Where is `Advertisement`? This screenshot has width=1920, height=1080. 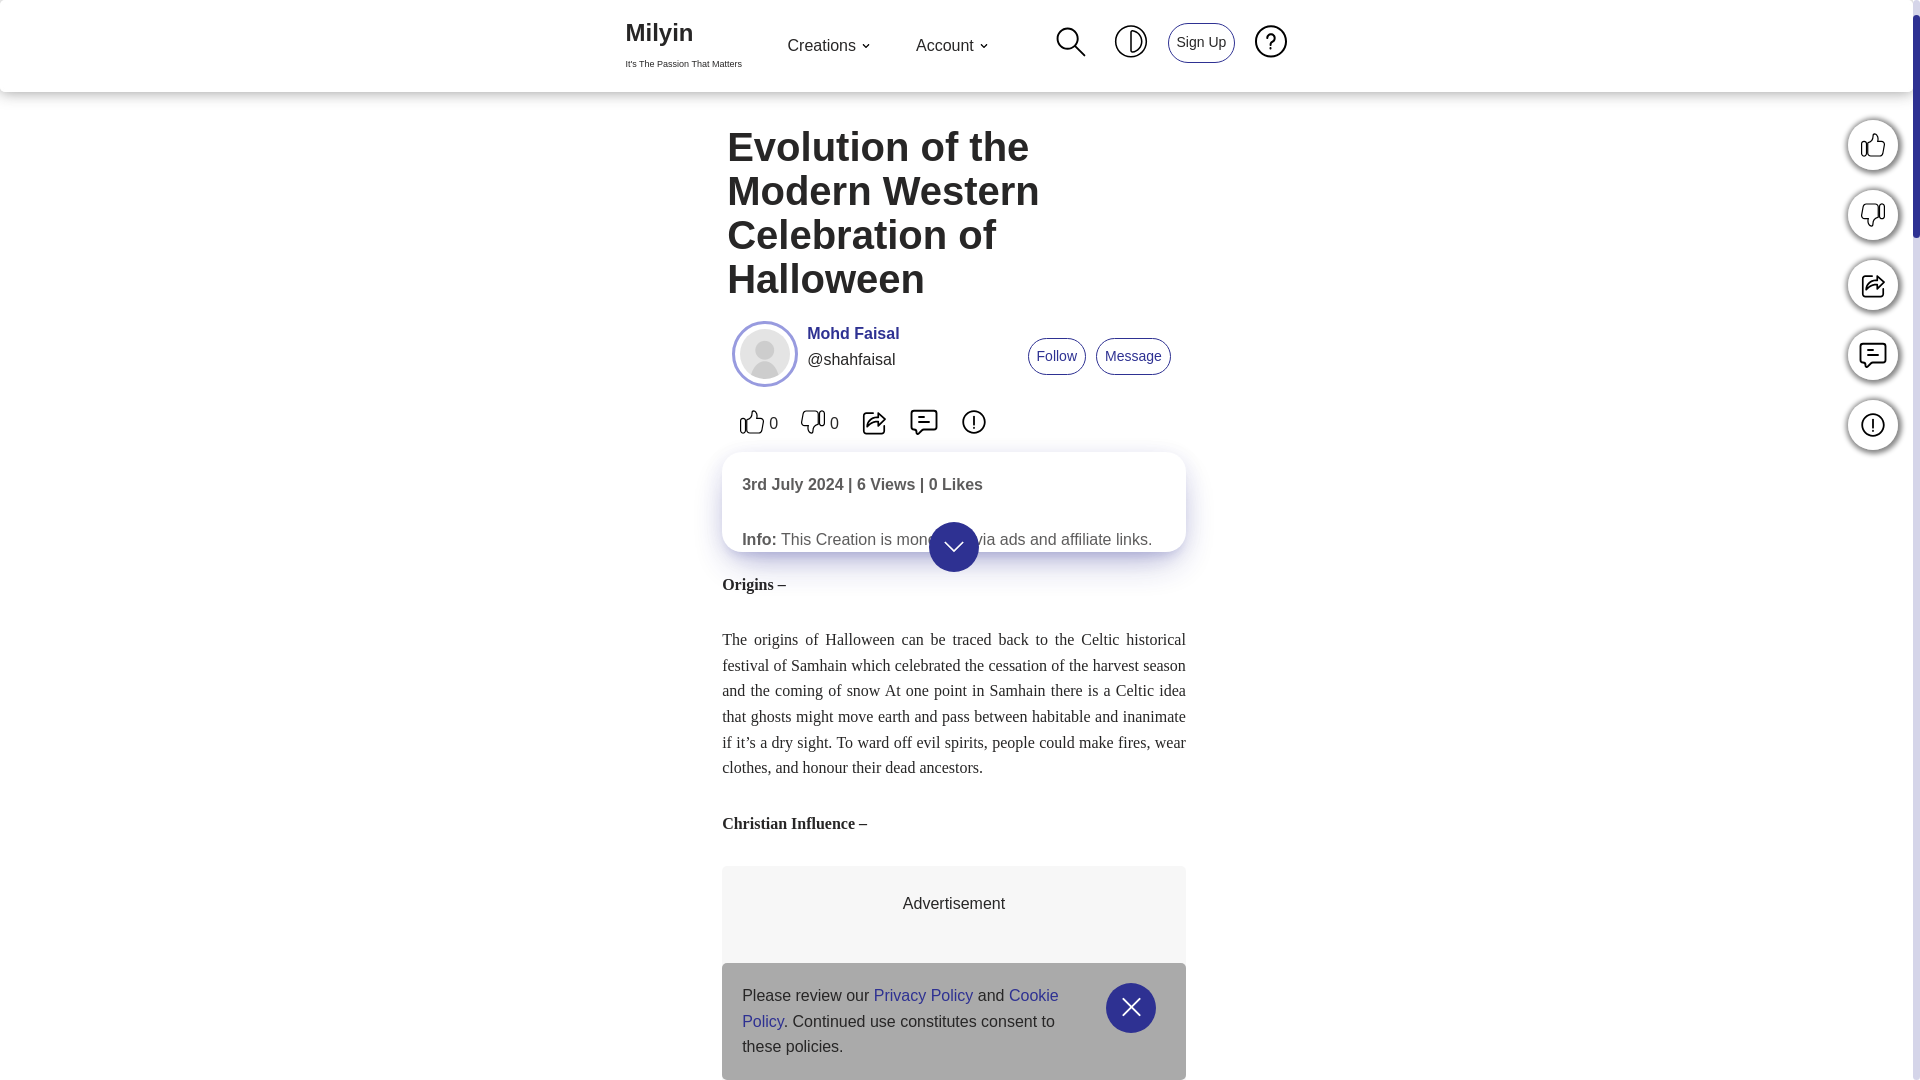
Advertisement is located at coordinates (852, 334).